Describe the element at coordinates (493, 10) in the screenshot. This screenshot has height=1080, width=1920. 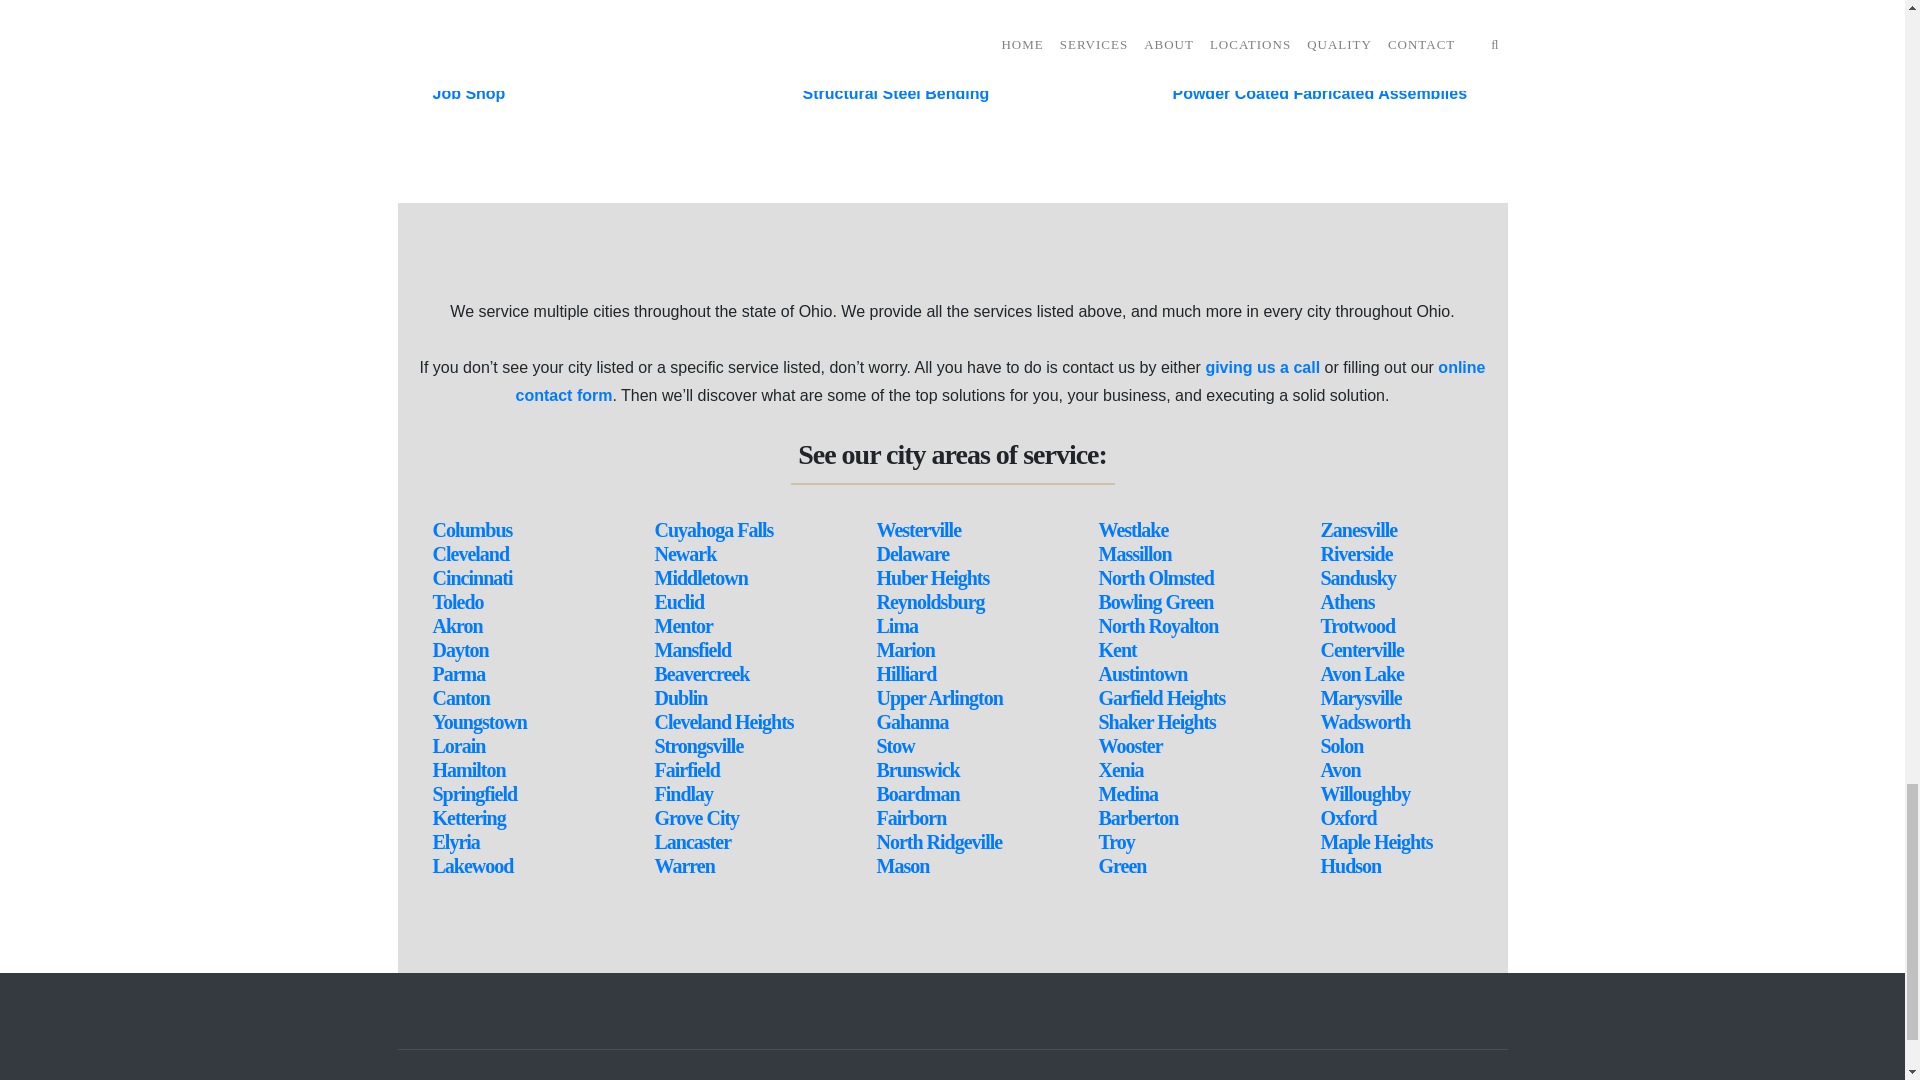
I see `Powder Coating` at that location.